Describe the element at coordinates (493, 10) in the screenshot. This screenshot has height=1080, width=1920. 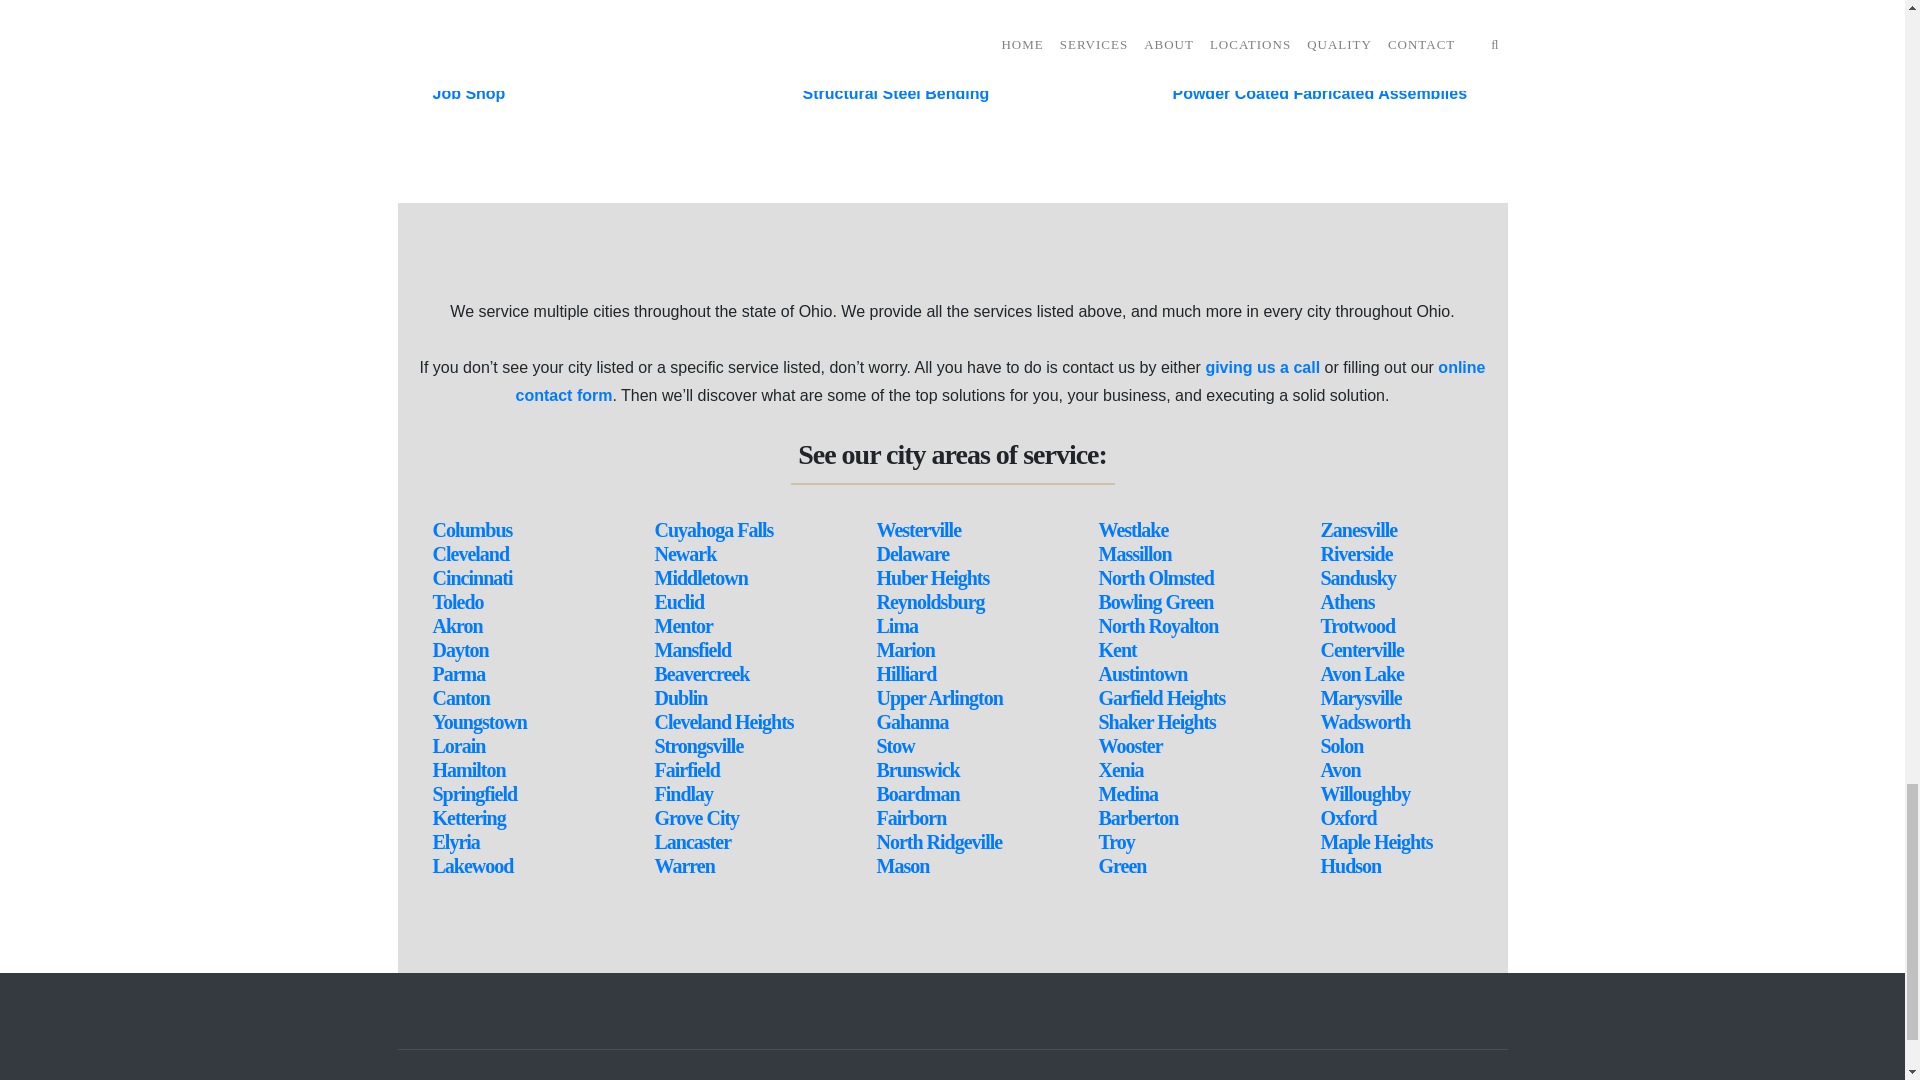
I see `Powder Coating` at that location.